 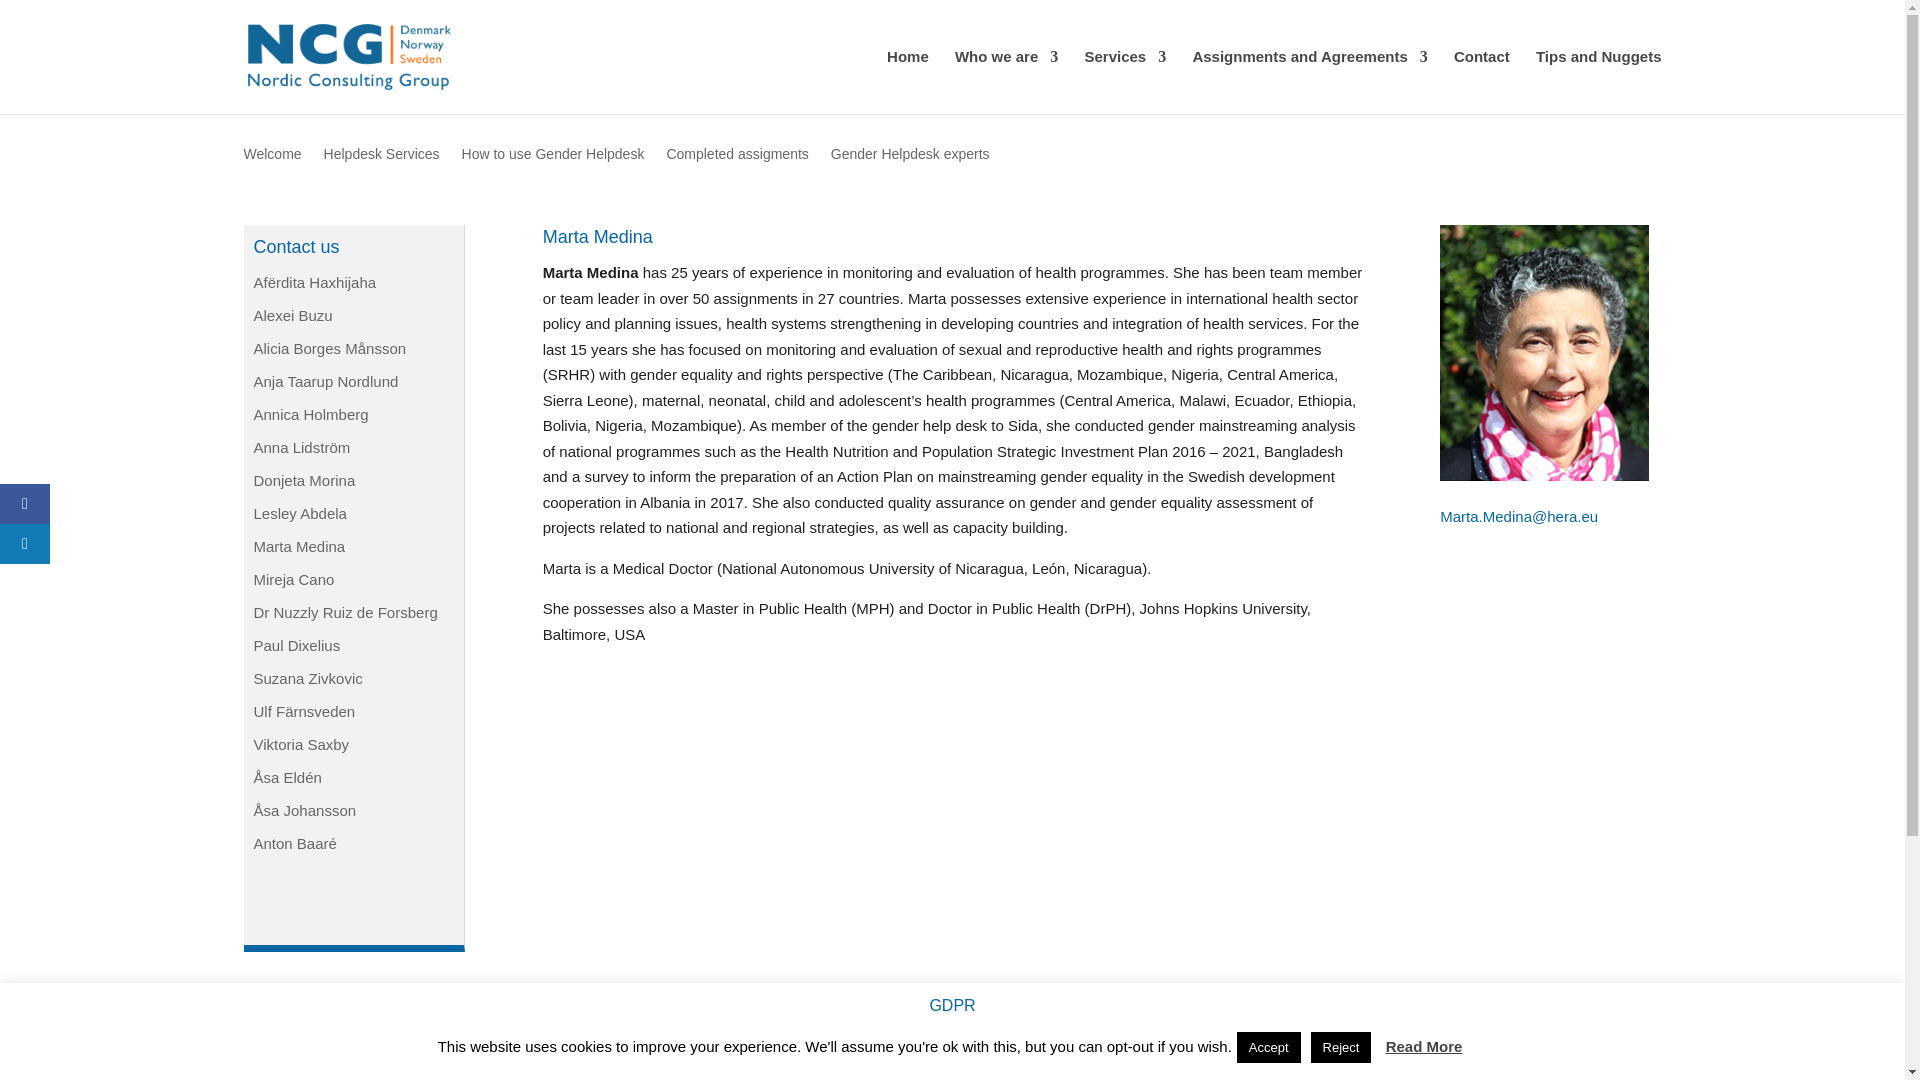 What do you see at coordinates (1599, 82) in the screenshot?
I see `Tips and Nuggets` at bounding box center [1599, 82].